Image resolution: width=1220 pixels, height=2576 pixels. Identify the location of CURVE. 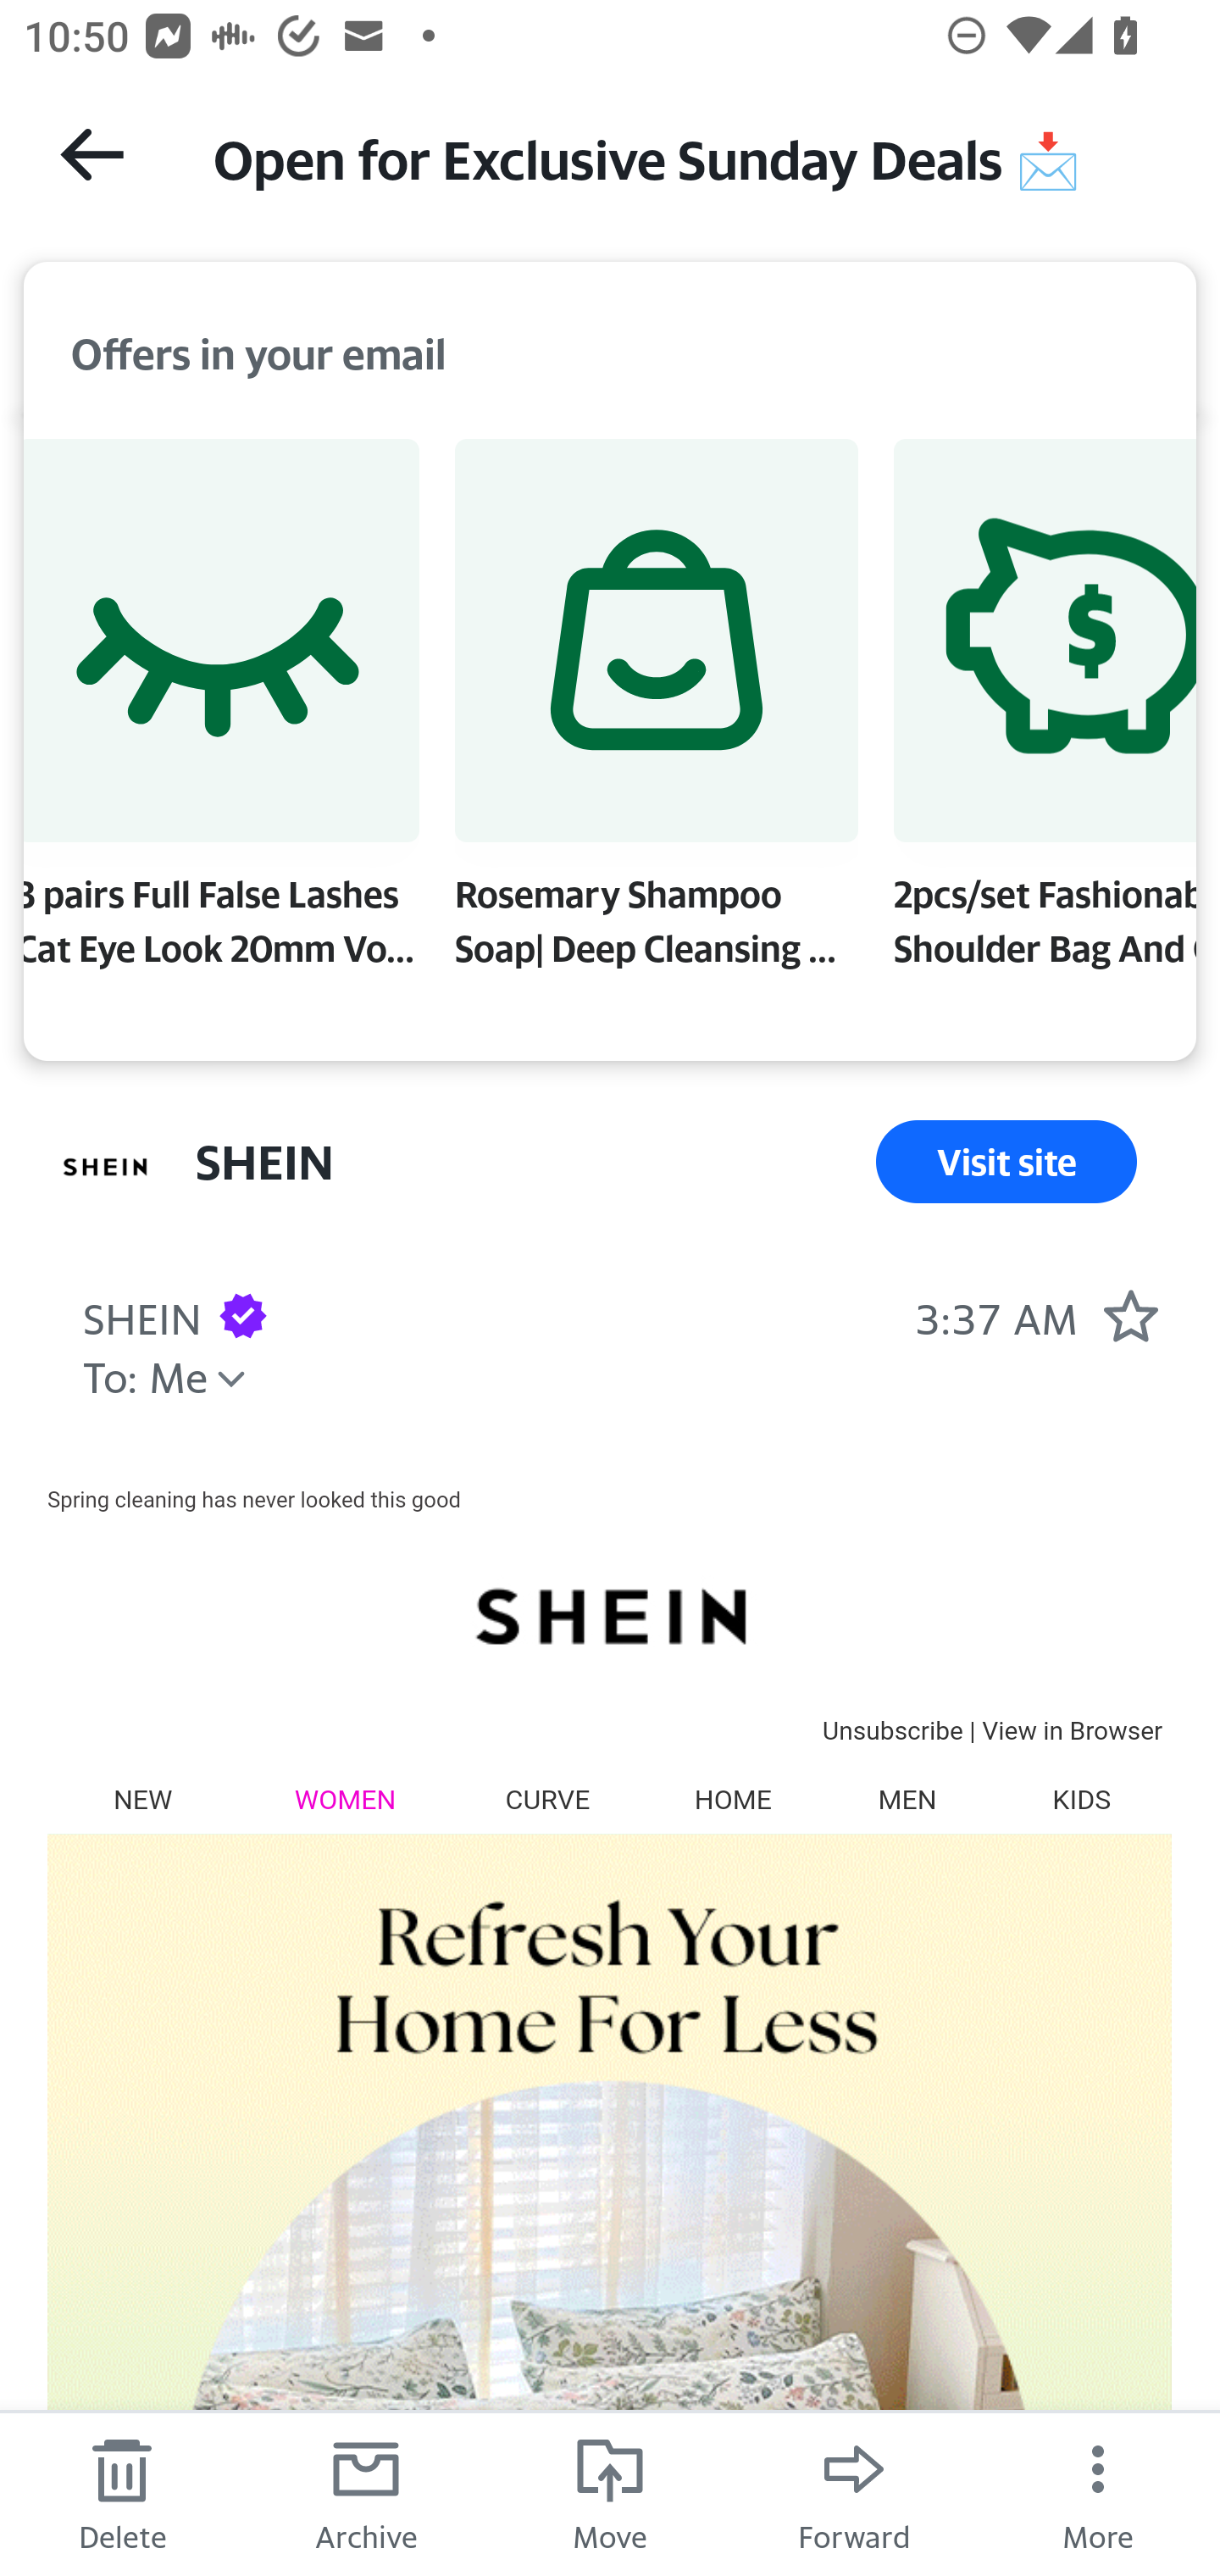
(547, 1799).